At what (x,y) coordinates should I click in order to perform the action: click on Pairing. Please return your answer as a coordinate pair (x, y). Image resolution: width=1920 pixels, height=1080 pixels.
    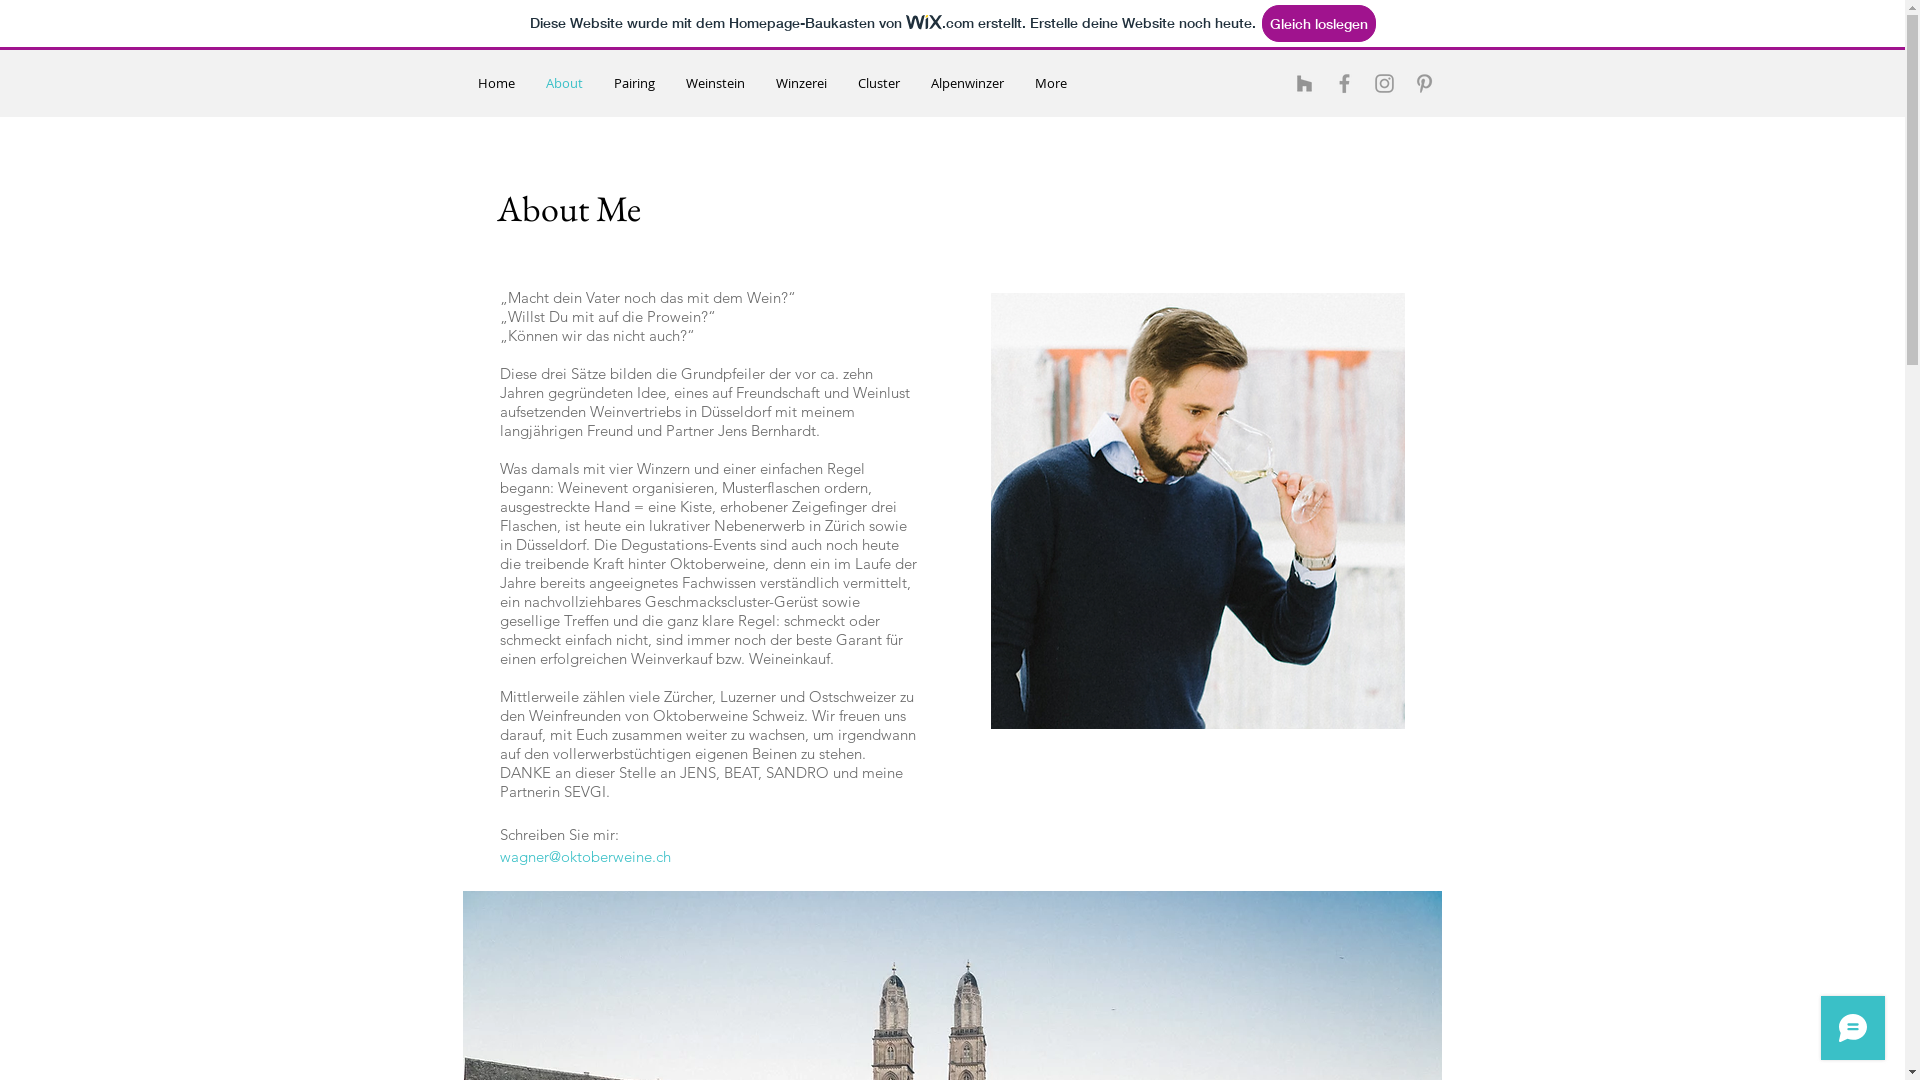
    Looking at the image, I should click on (634, 84).